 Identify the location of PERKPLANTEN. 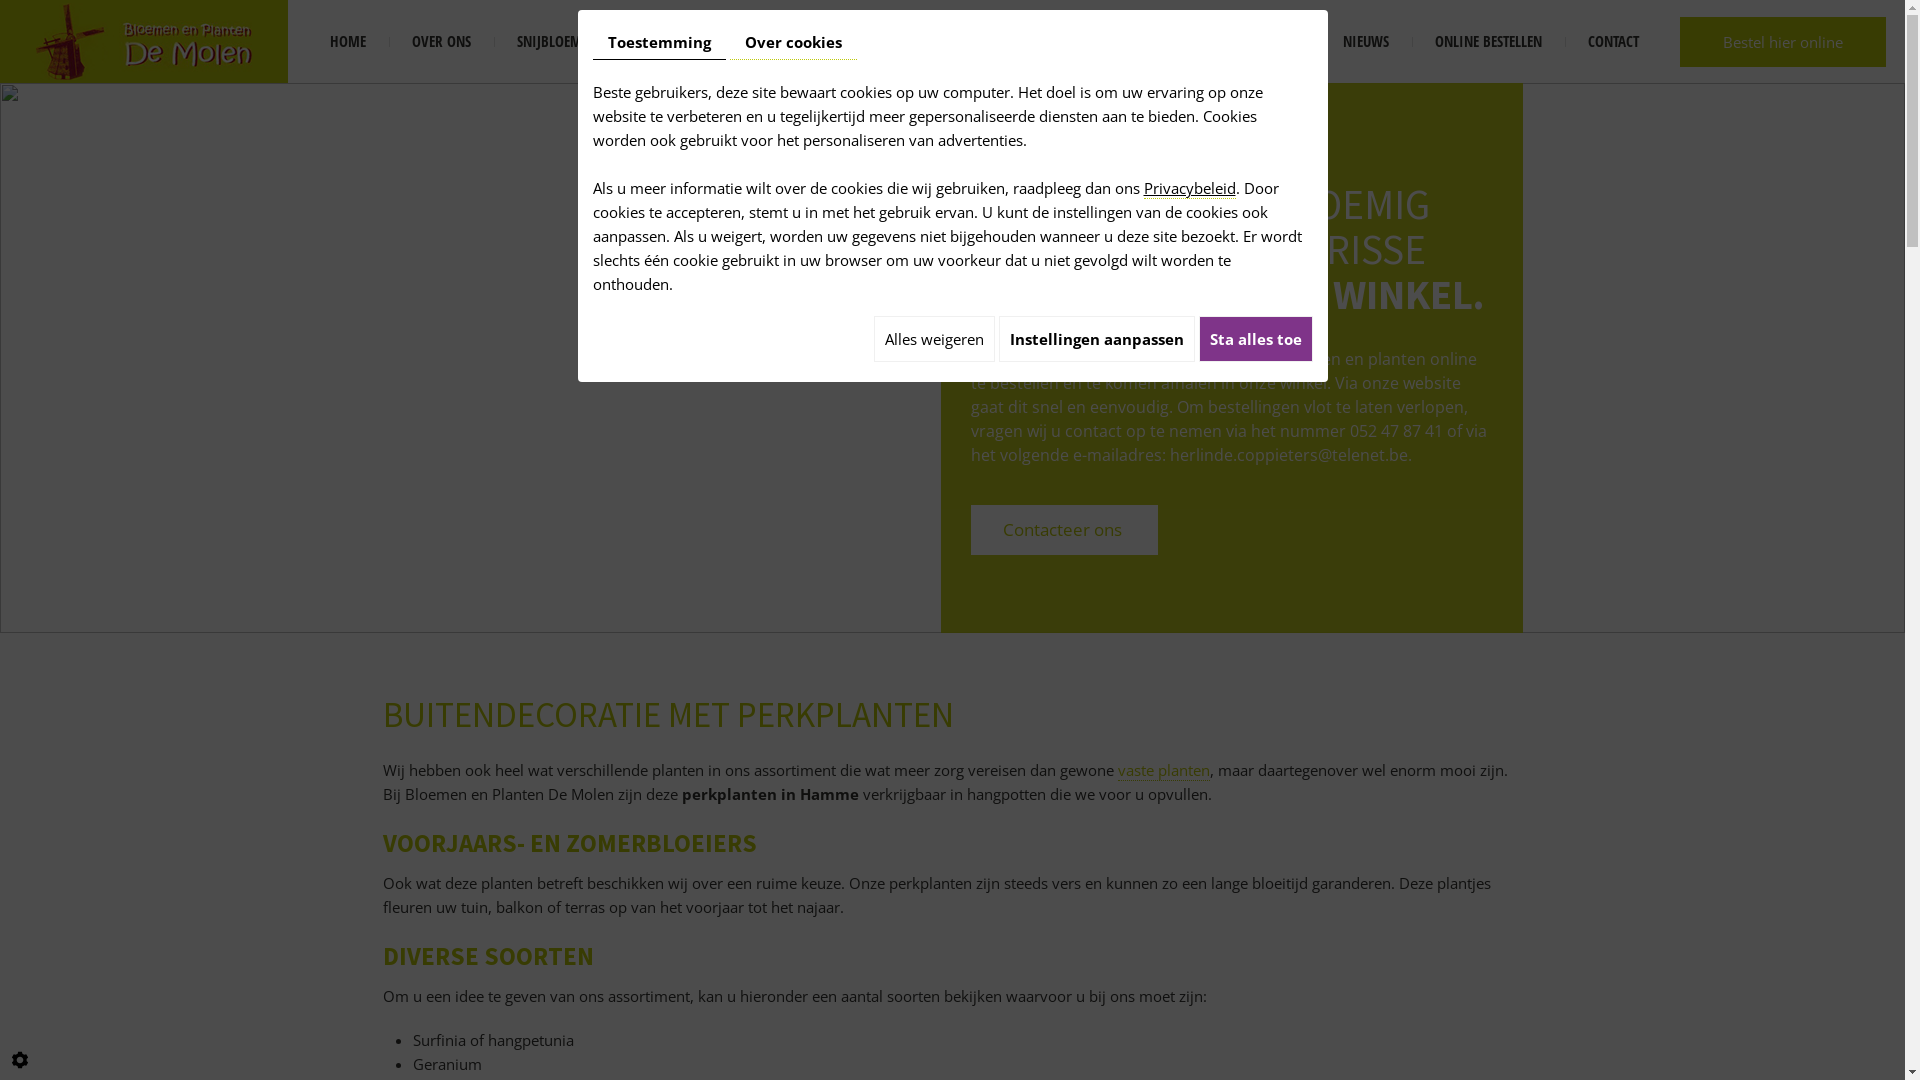
(961, 42).